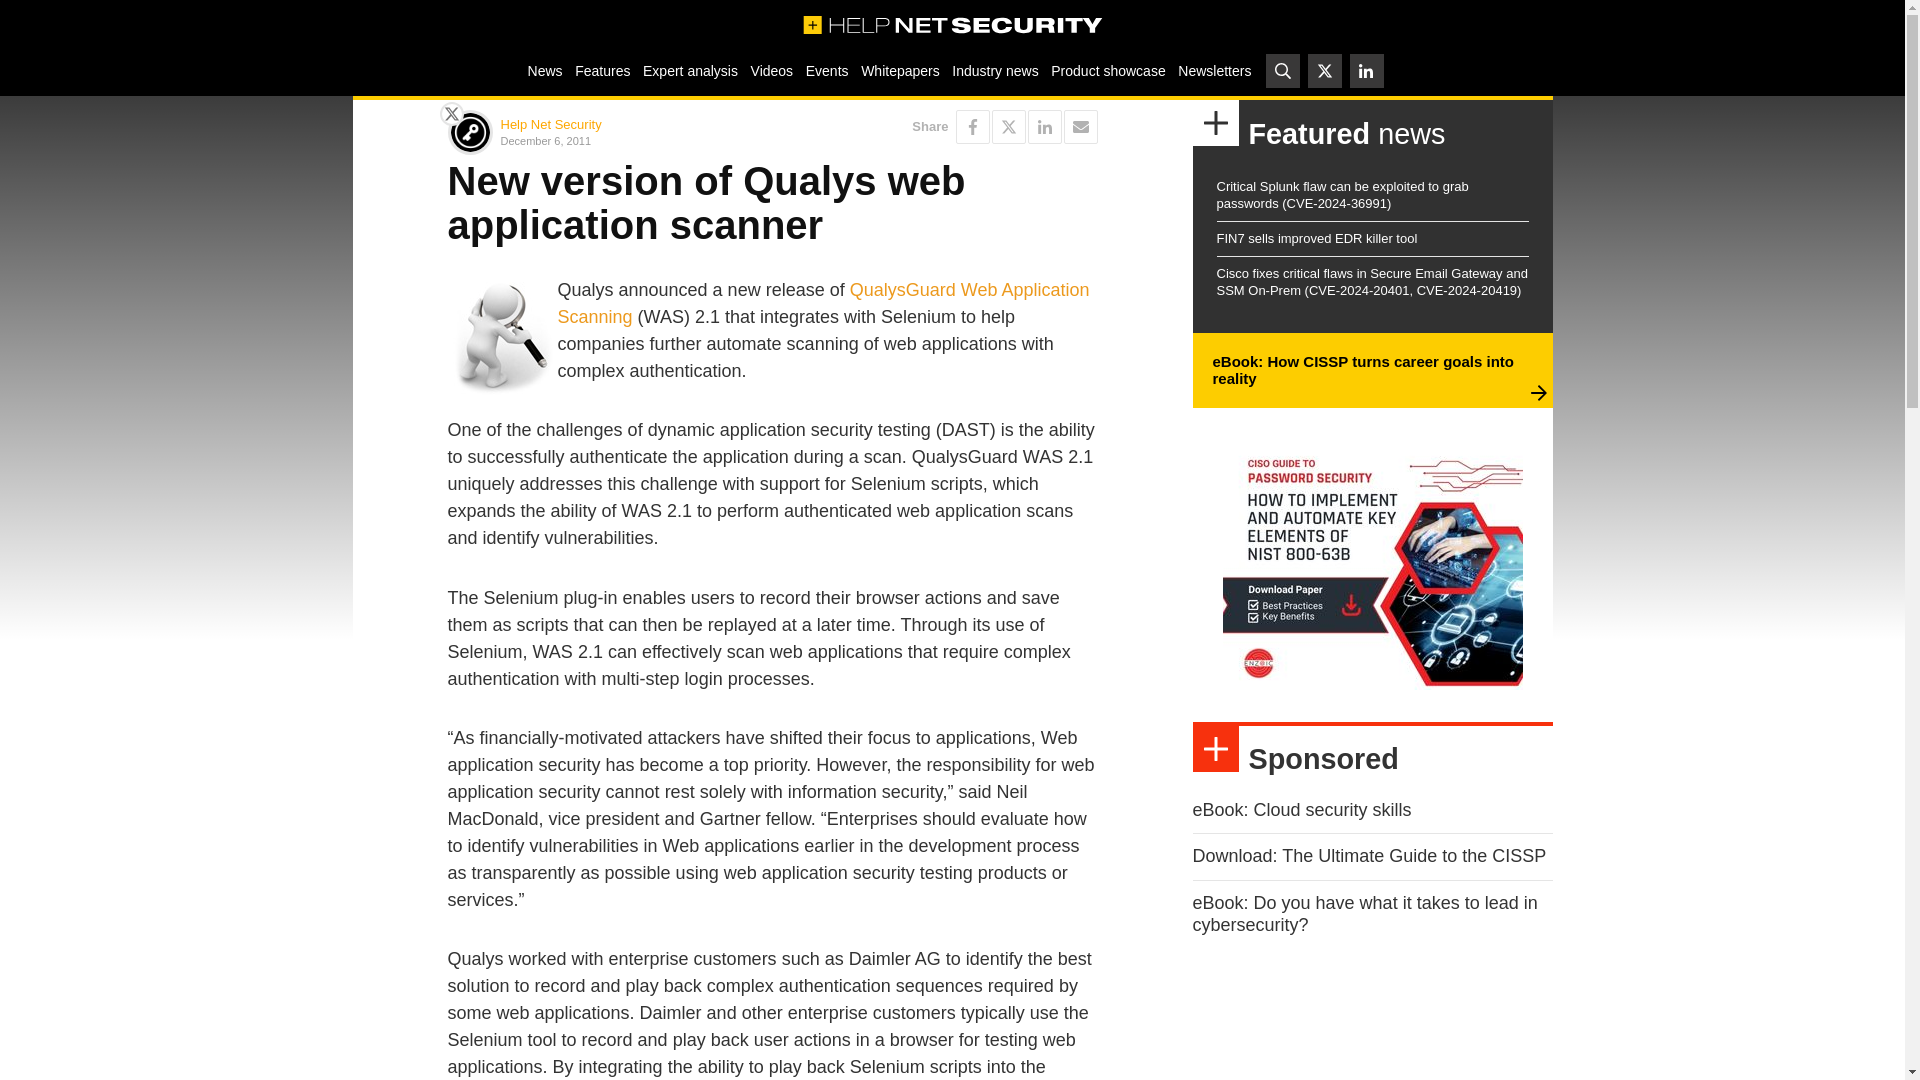 The height and width of the screenshot is (1080, 1920). Describe the element at coordinates (602, 70) in the screenshot. I see `Features` at that location.